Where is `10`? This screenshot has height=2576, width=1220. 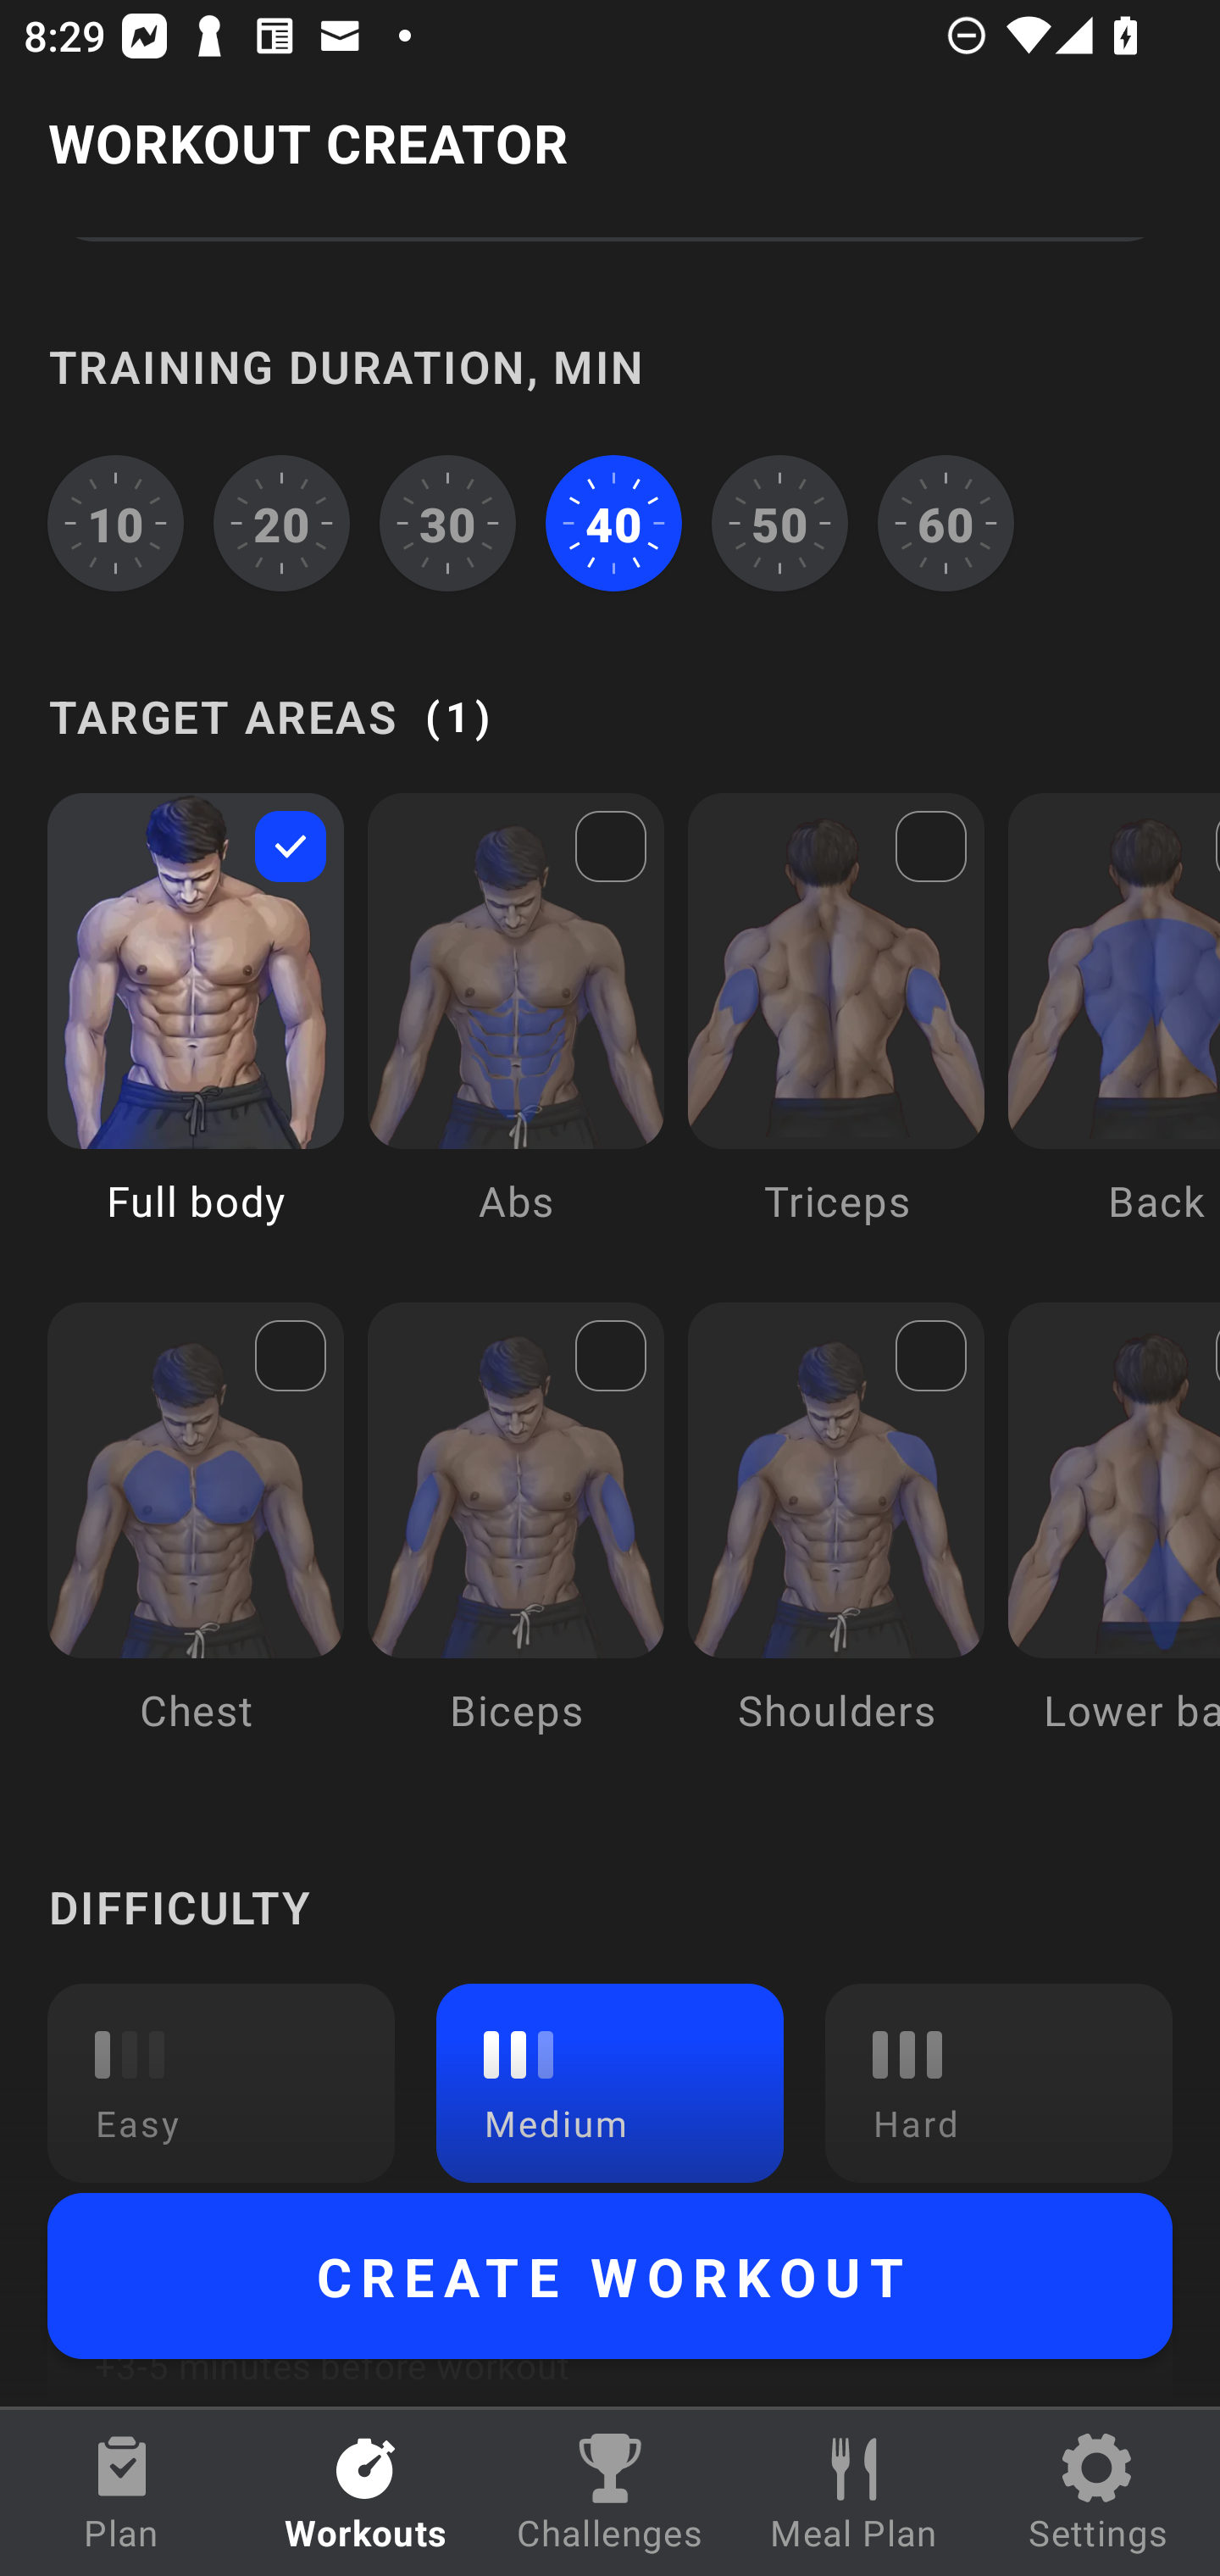 10 is located at coordinates (115, 524).